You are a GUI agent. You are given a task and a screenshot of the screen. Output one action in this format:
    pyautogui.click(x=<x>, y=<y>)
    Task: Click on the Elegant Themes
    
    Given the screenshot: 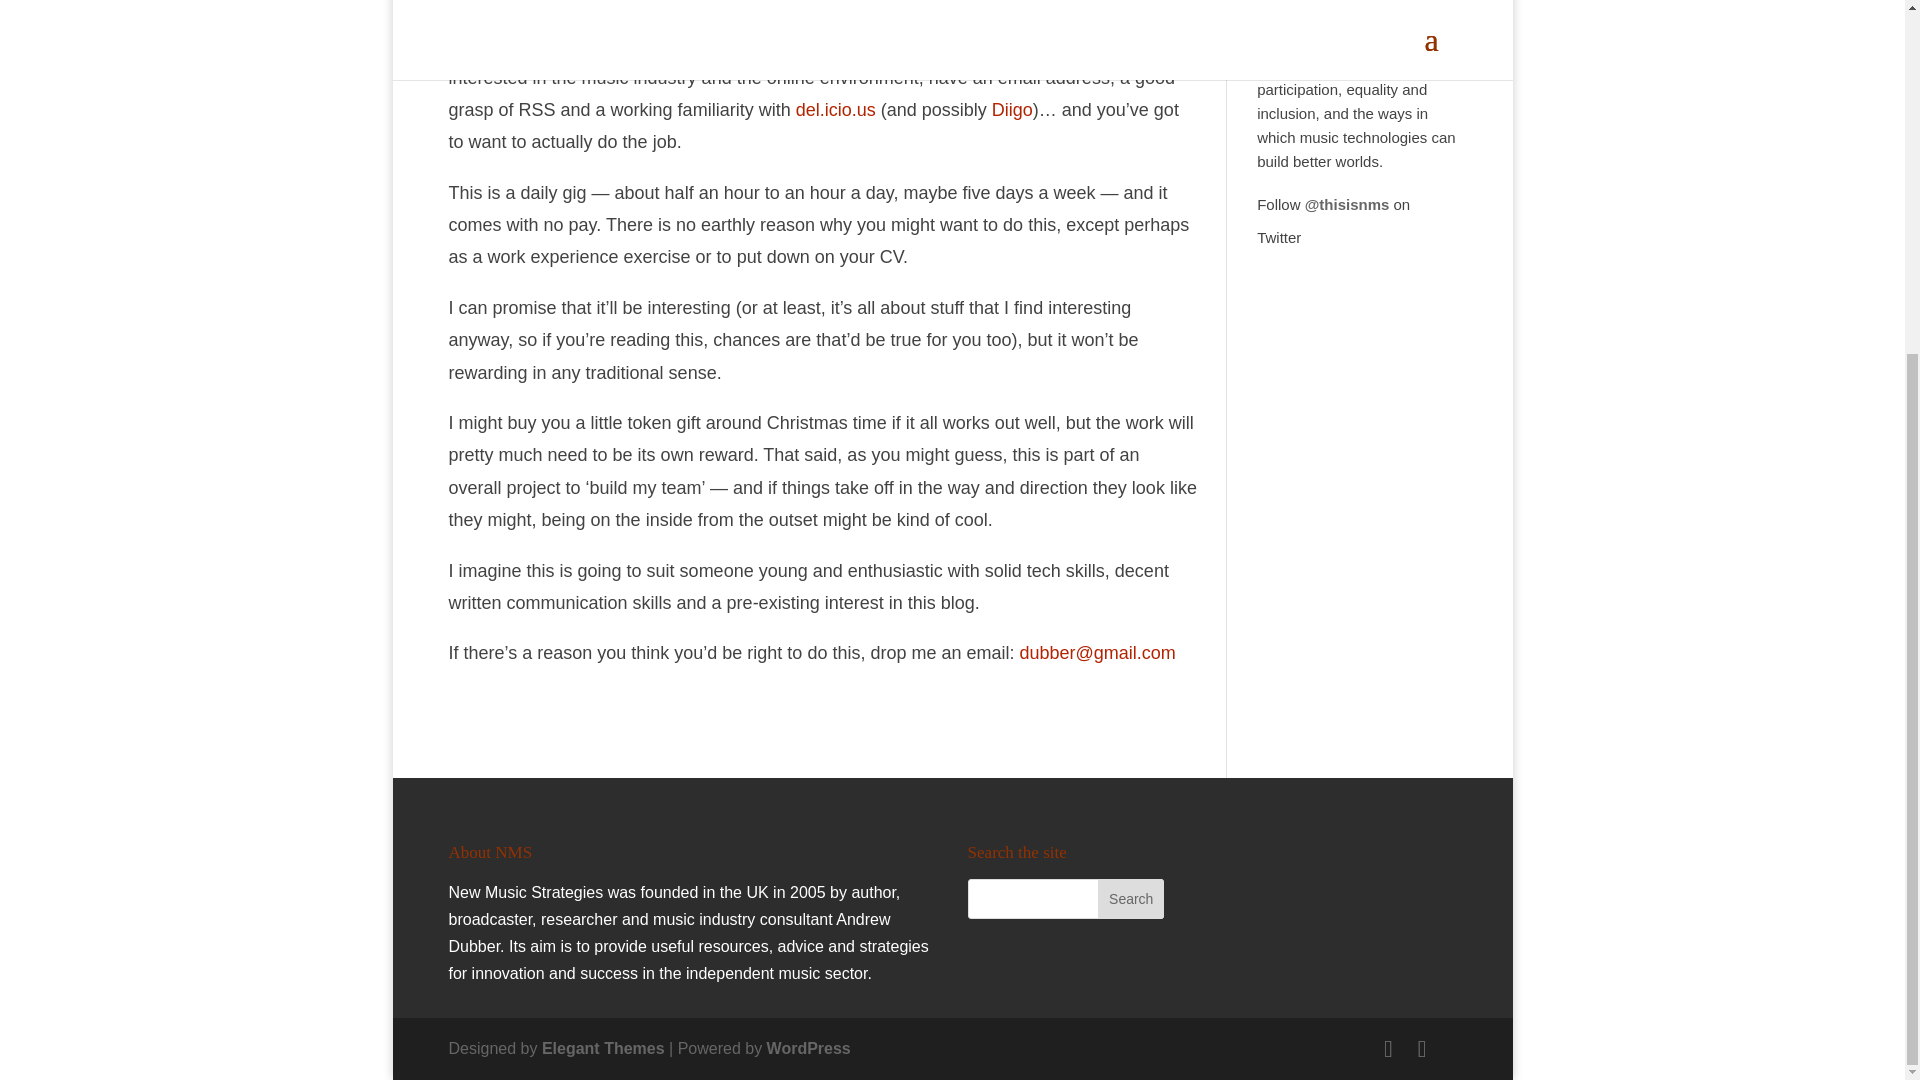 What is the action you would take?
    pyautogui.click(x=602, y=1048)
    